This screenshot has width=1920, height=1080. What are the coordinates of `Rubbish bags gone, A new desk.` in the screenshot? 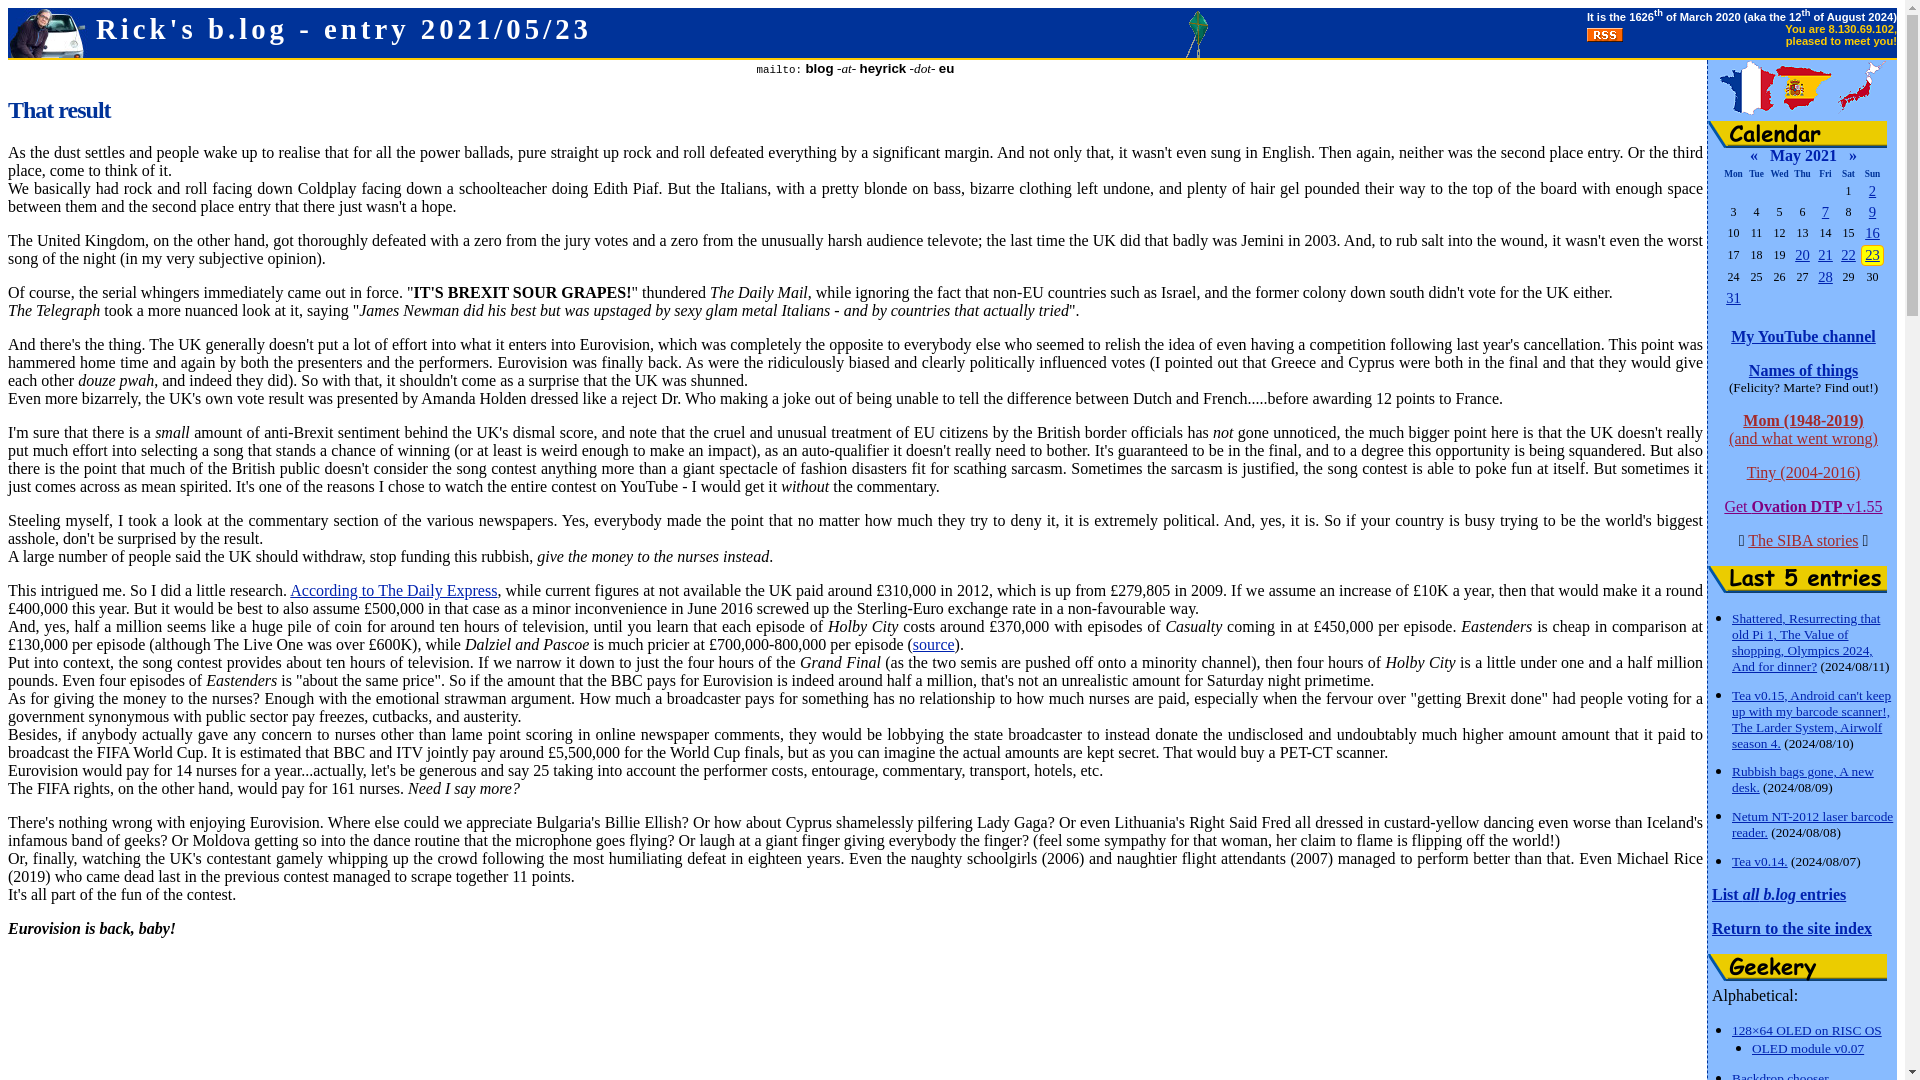 It's located at (1802, 778).